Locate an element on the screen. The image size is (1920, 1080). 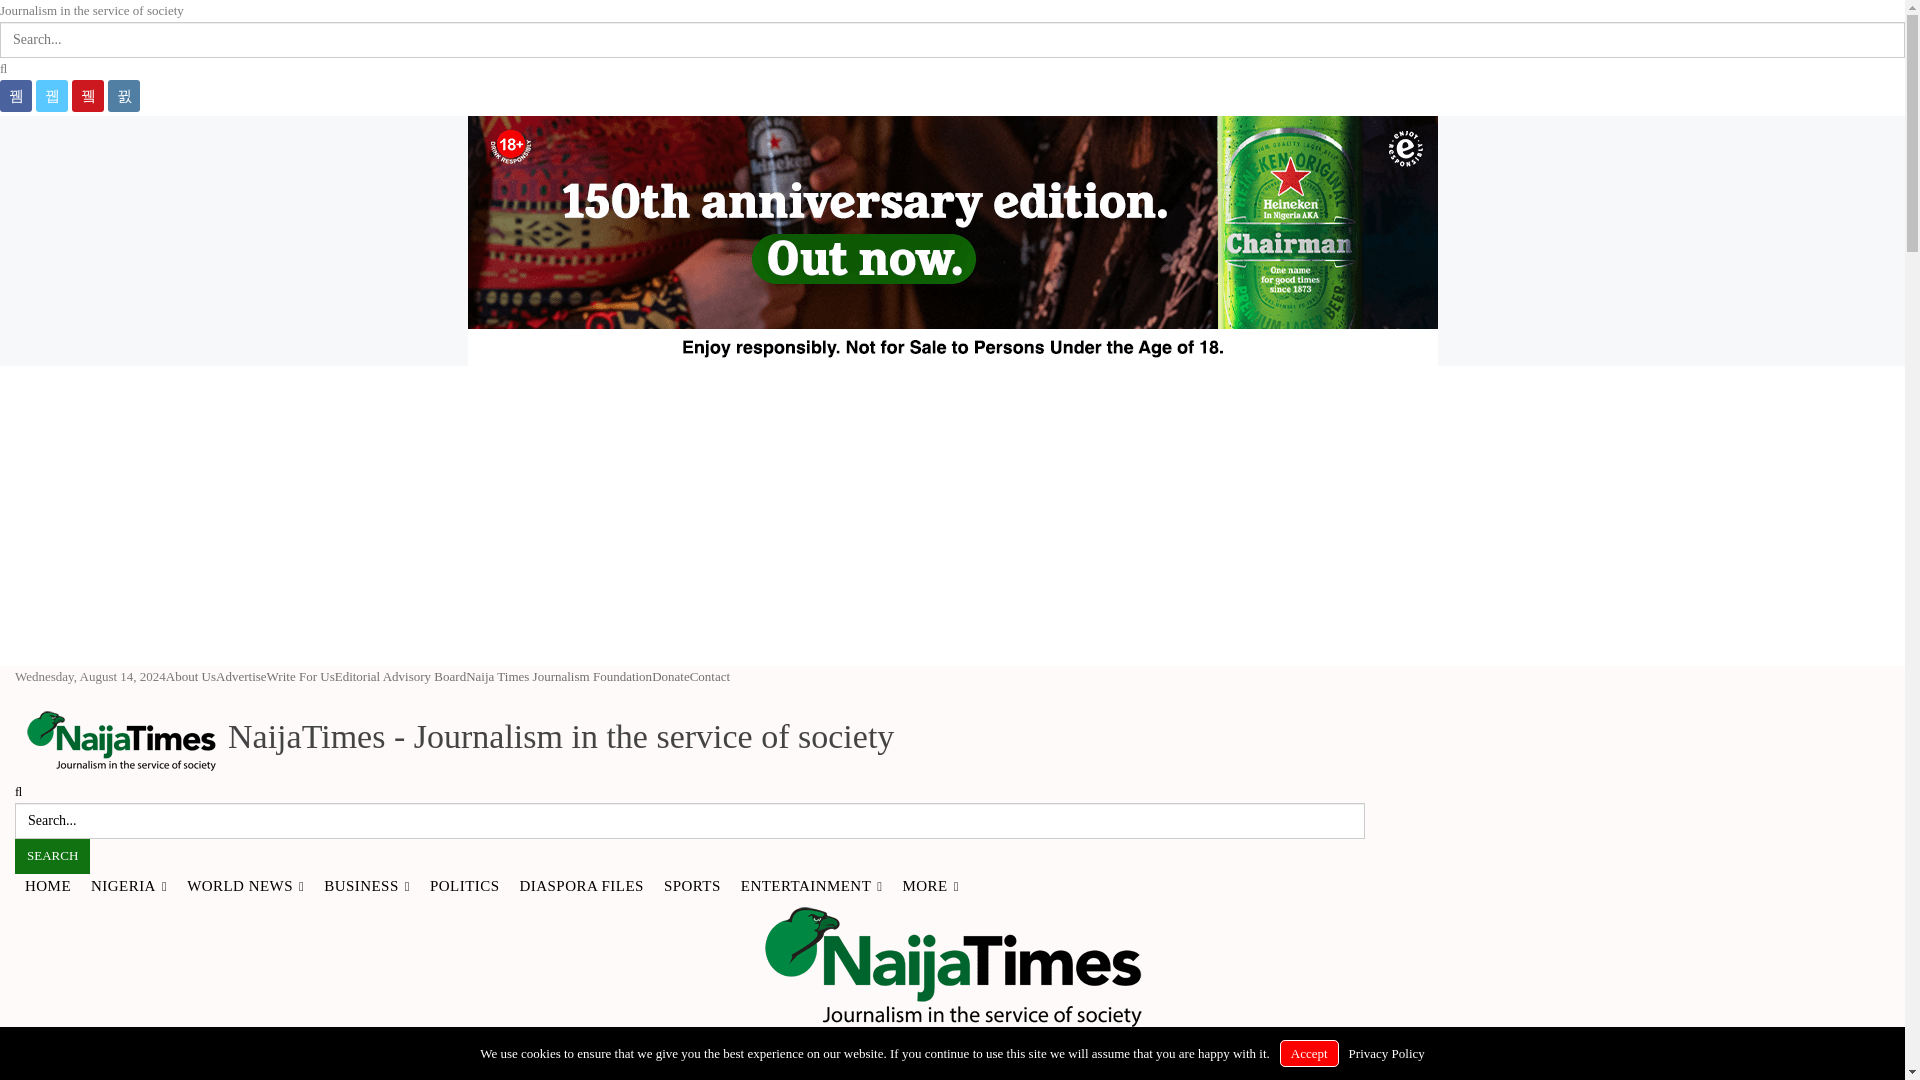
Donate is located at coordinates (670, 676).